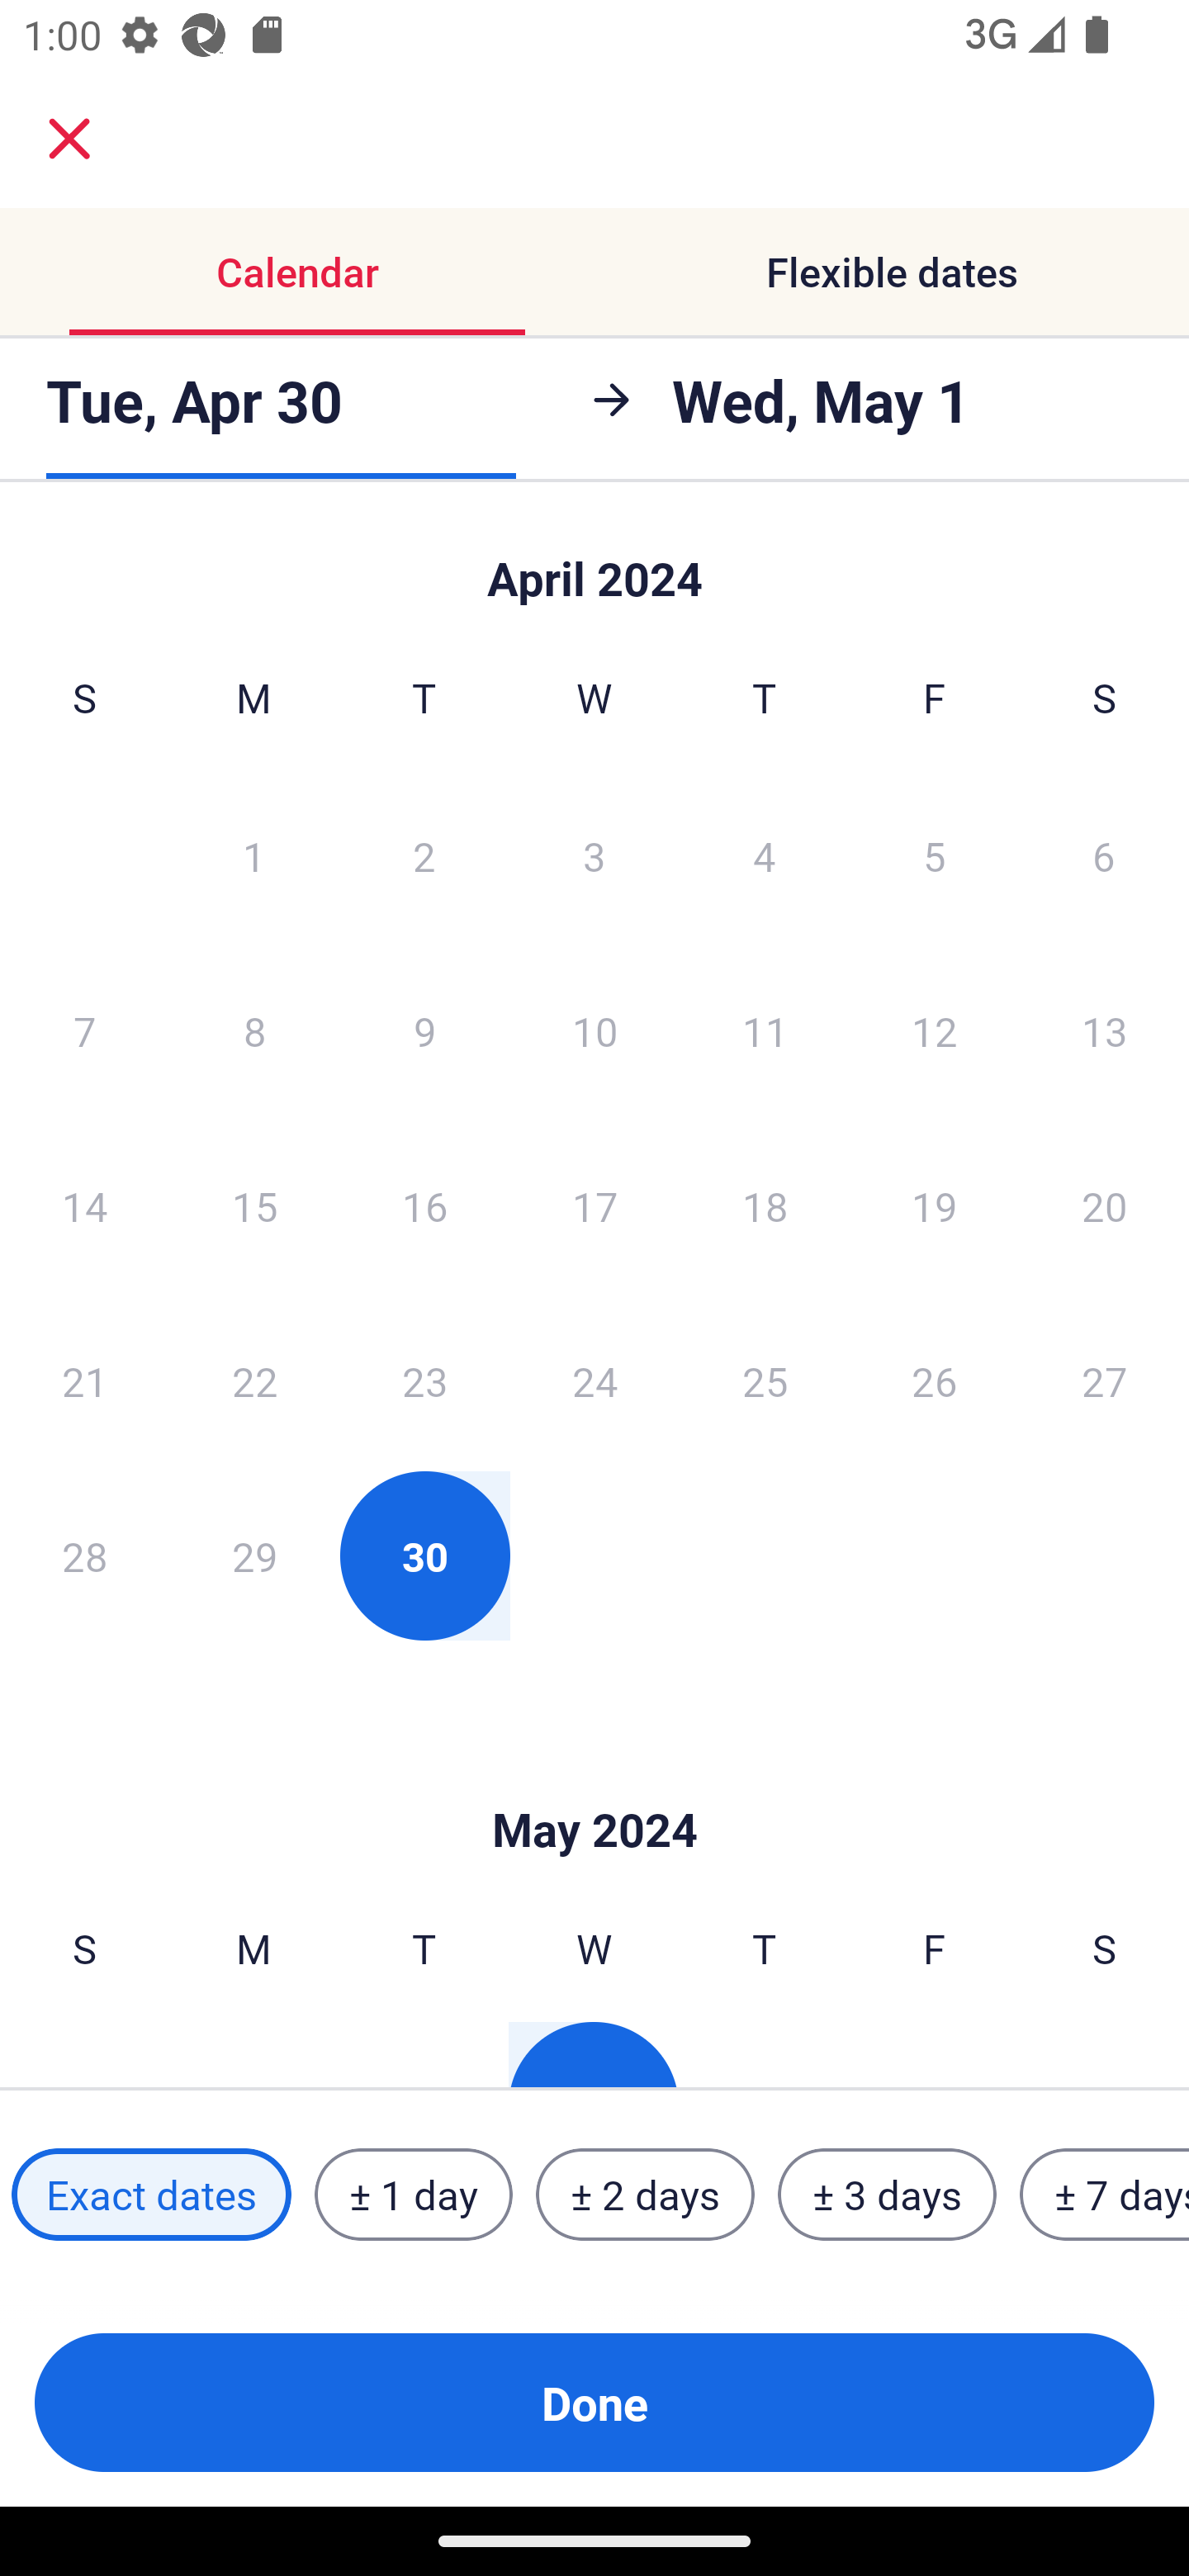 The width and height of the screenshot is (1189, 2576). What do you see at coordinates (84, 1556) in the screenshot?
I see `28 Sunday, April 28, 2024` at bounding box center [84, 1556].